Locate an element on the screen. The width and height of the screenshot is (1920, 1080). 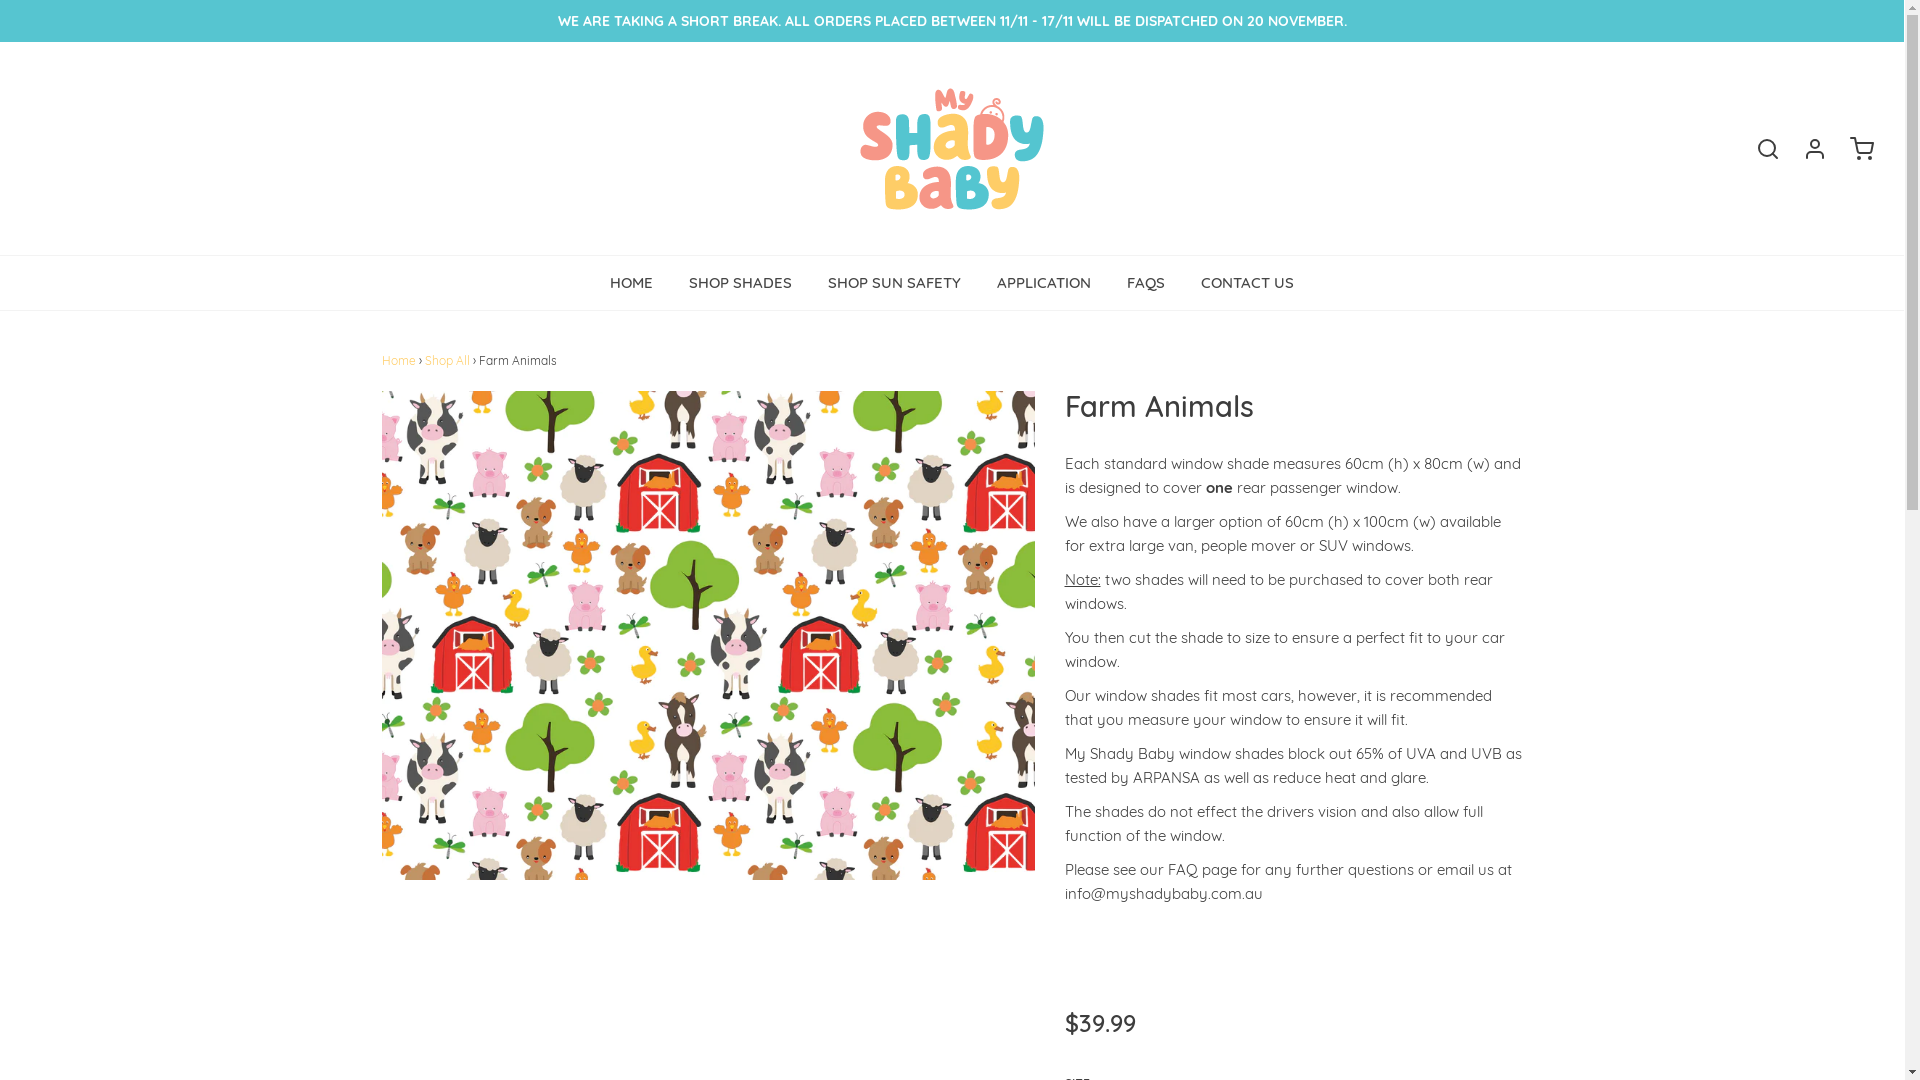
Home is located at coordinates (399, 360).